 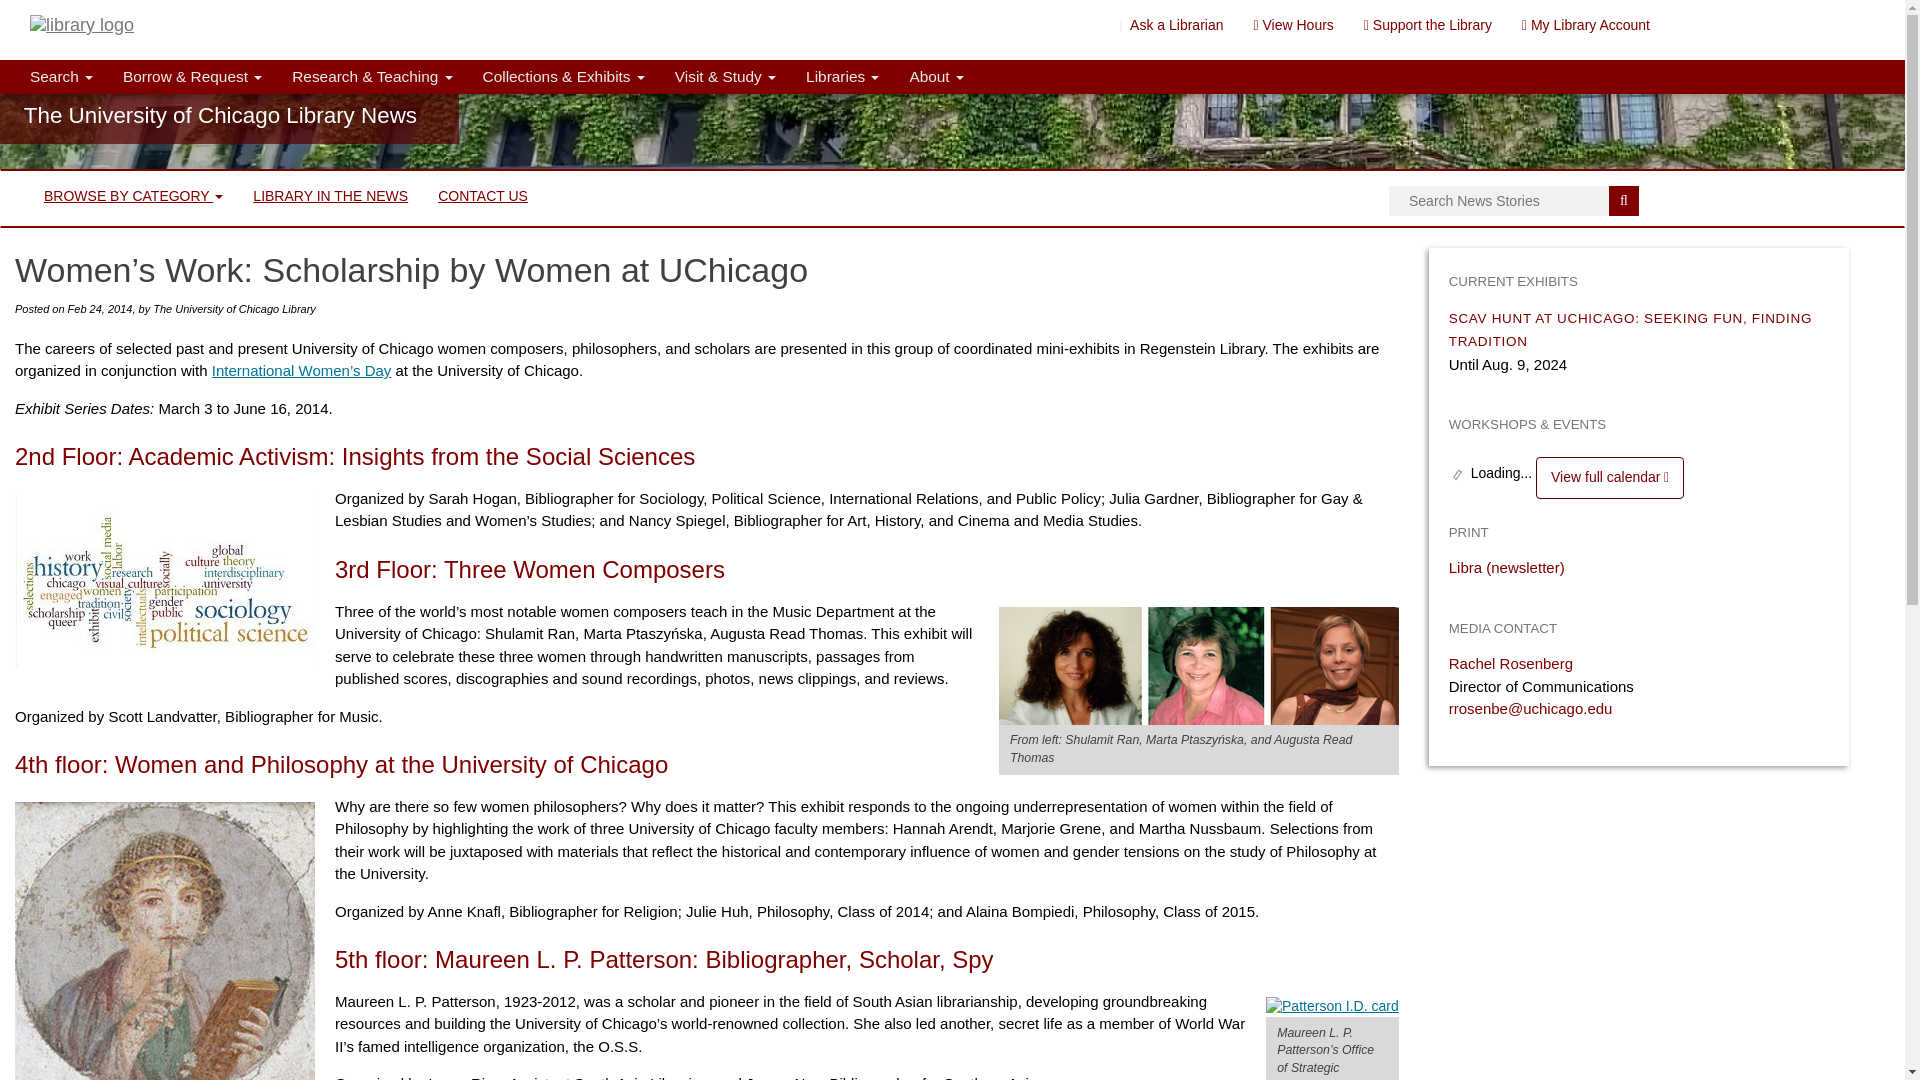 What do you see at coordinates (1292, 24) in the screenshot?
I see `View Hours` at bounding box center [1292, 24].